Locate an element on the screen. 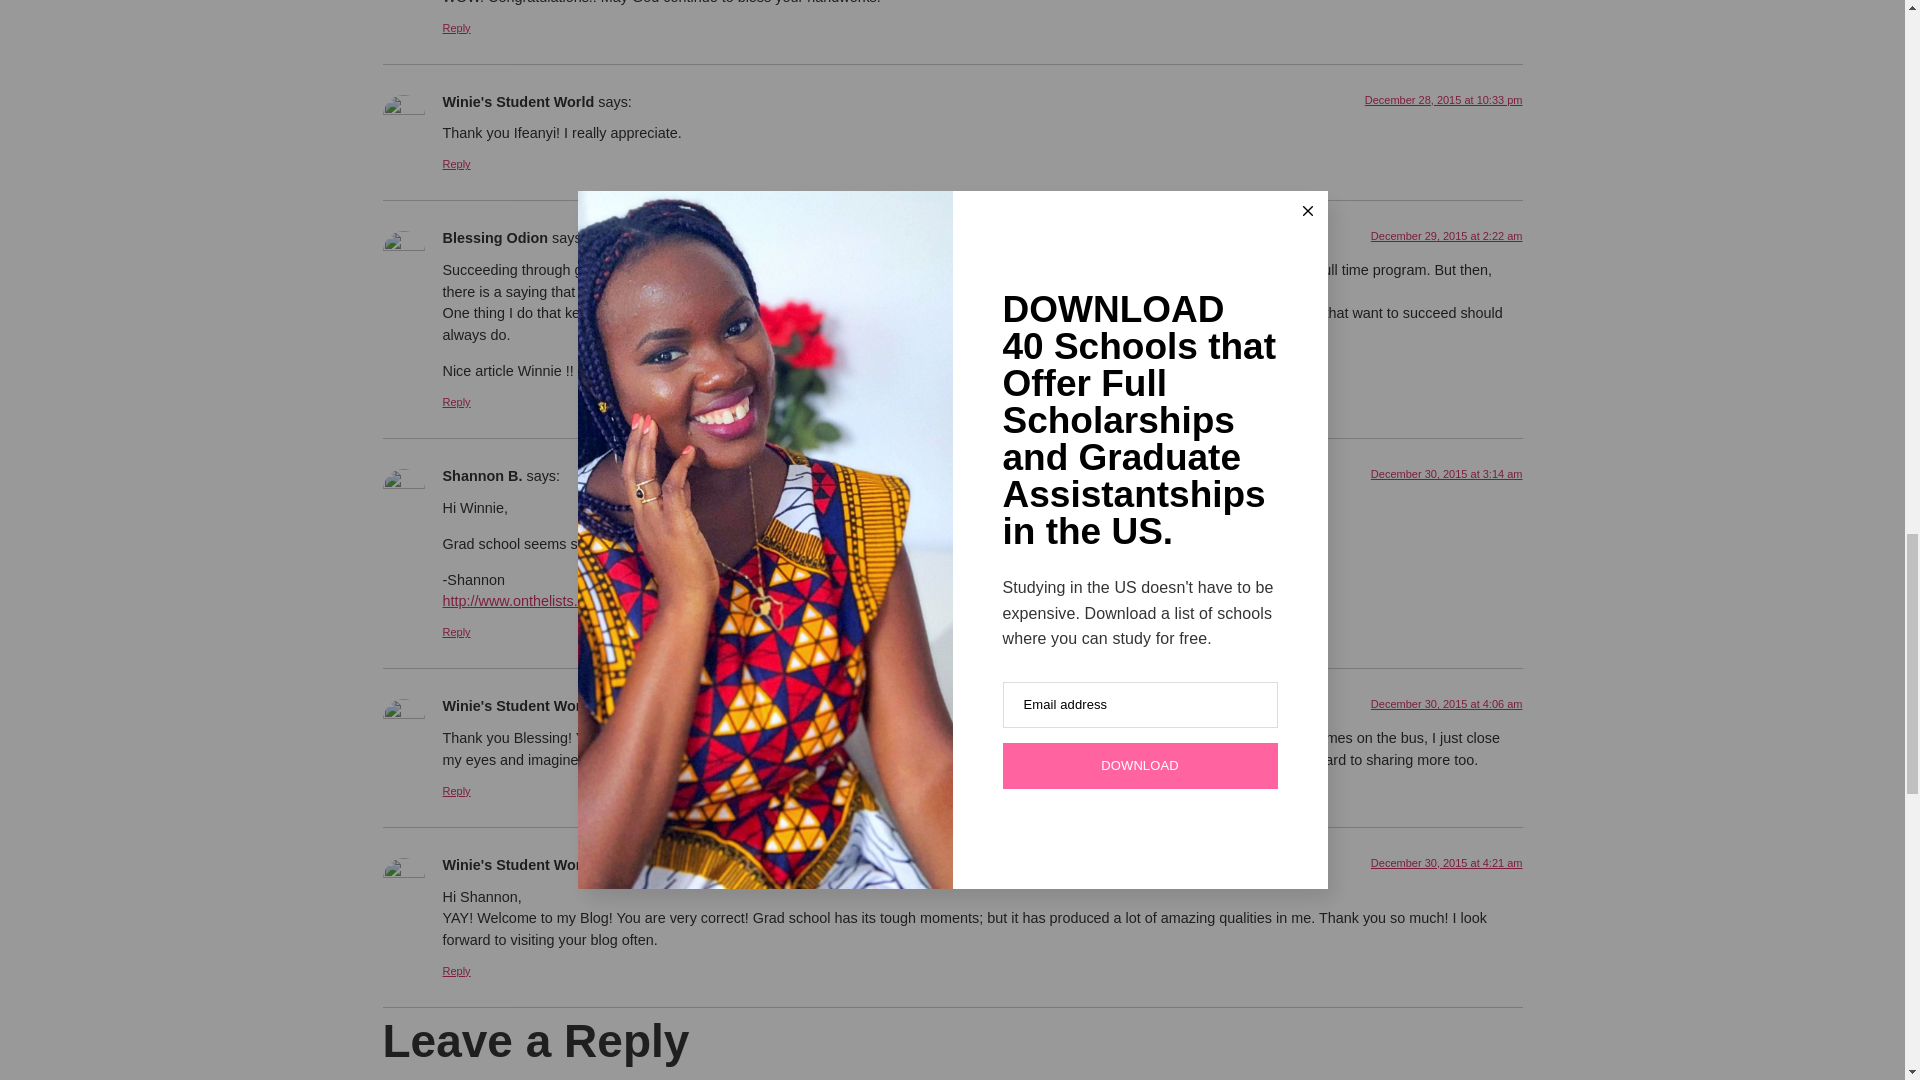 The height and width of the screenshot is (1080, 1920). December 30, 2015 at 4:21 am is located at coordinates (1446, 863).